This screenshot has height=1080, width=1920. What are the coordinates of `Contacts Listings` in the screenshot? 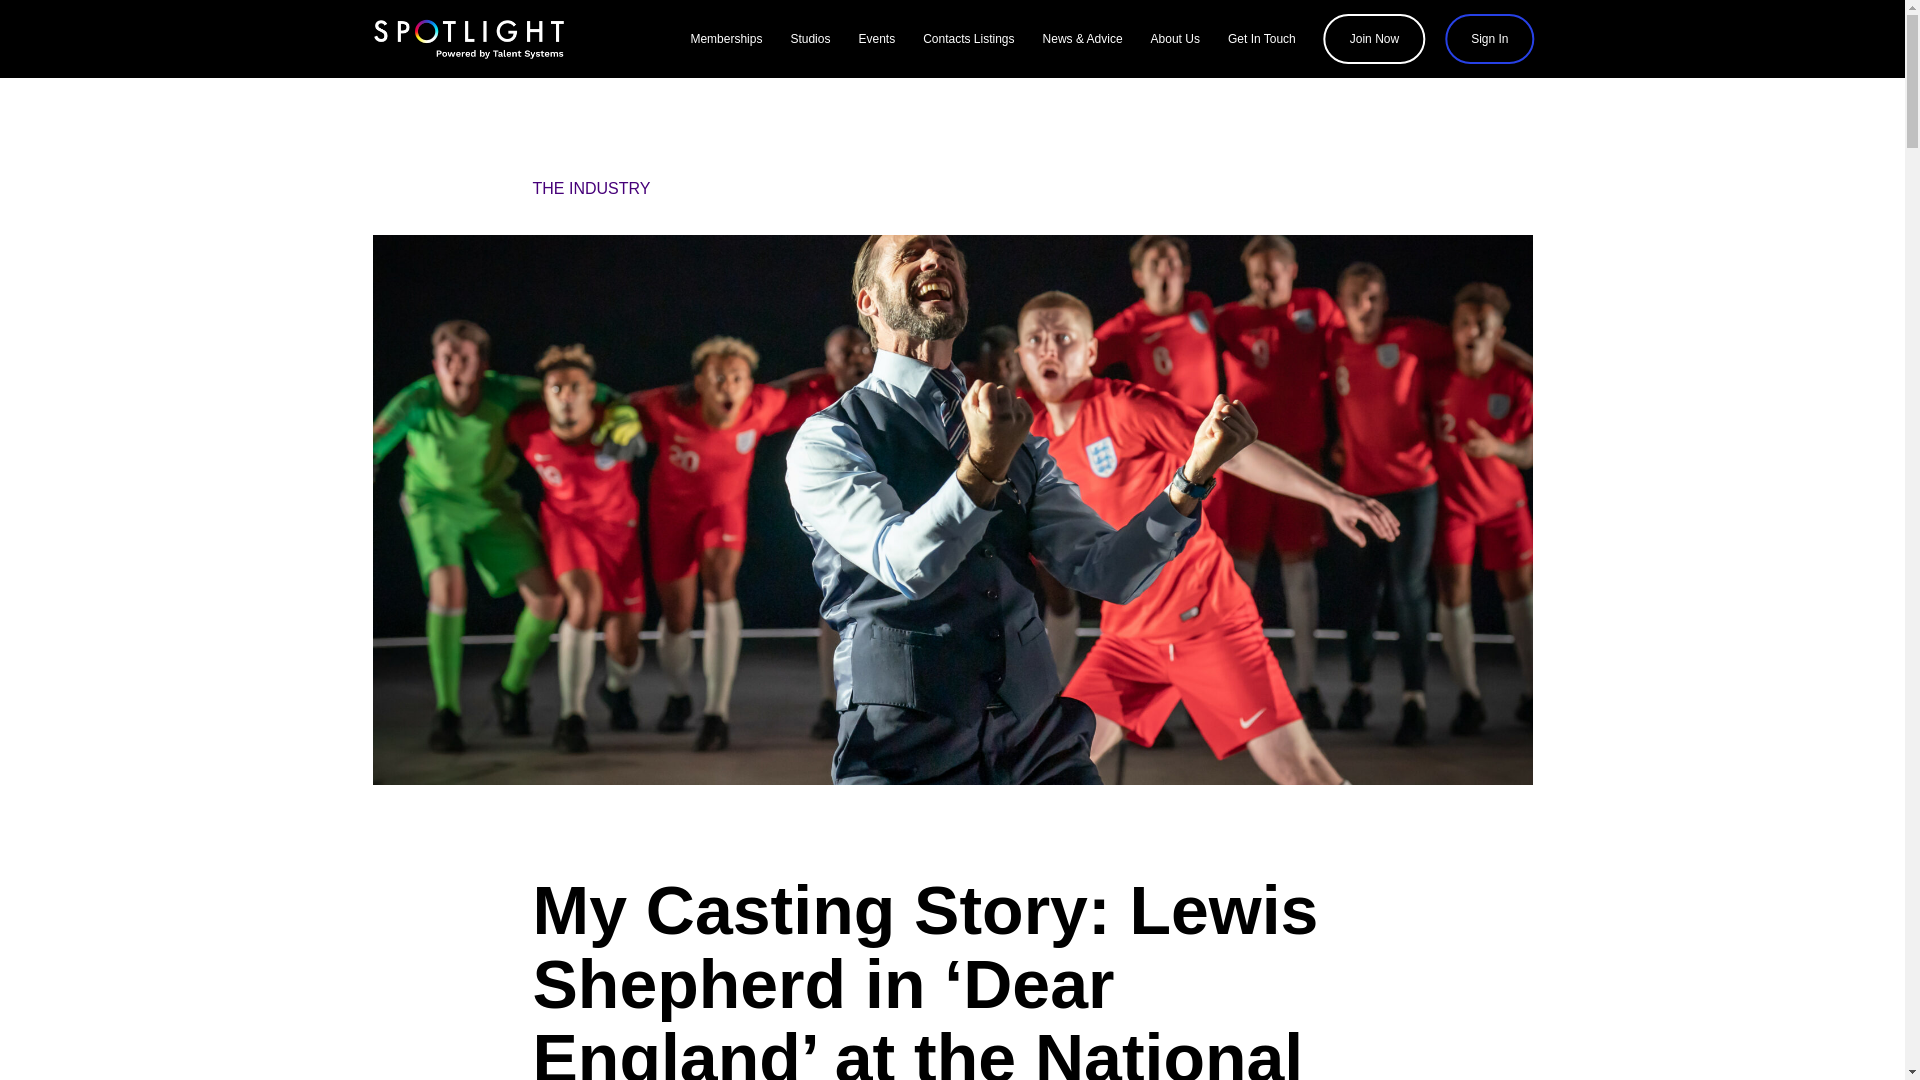 It's located at (968, 38).